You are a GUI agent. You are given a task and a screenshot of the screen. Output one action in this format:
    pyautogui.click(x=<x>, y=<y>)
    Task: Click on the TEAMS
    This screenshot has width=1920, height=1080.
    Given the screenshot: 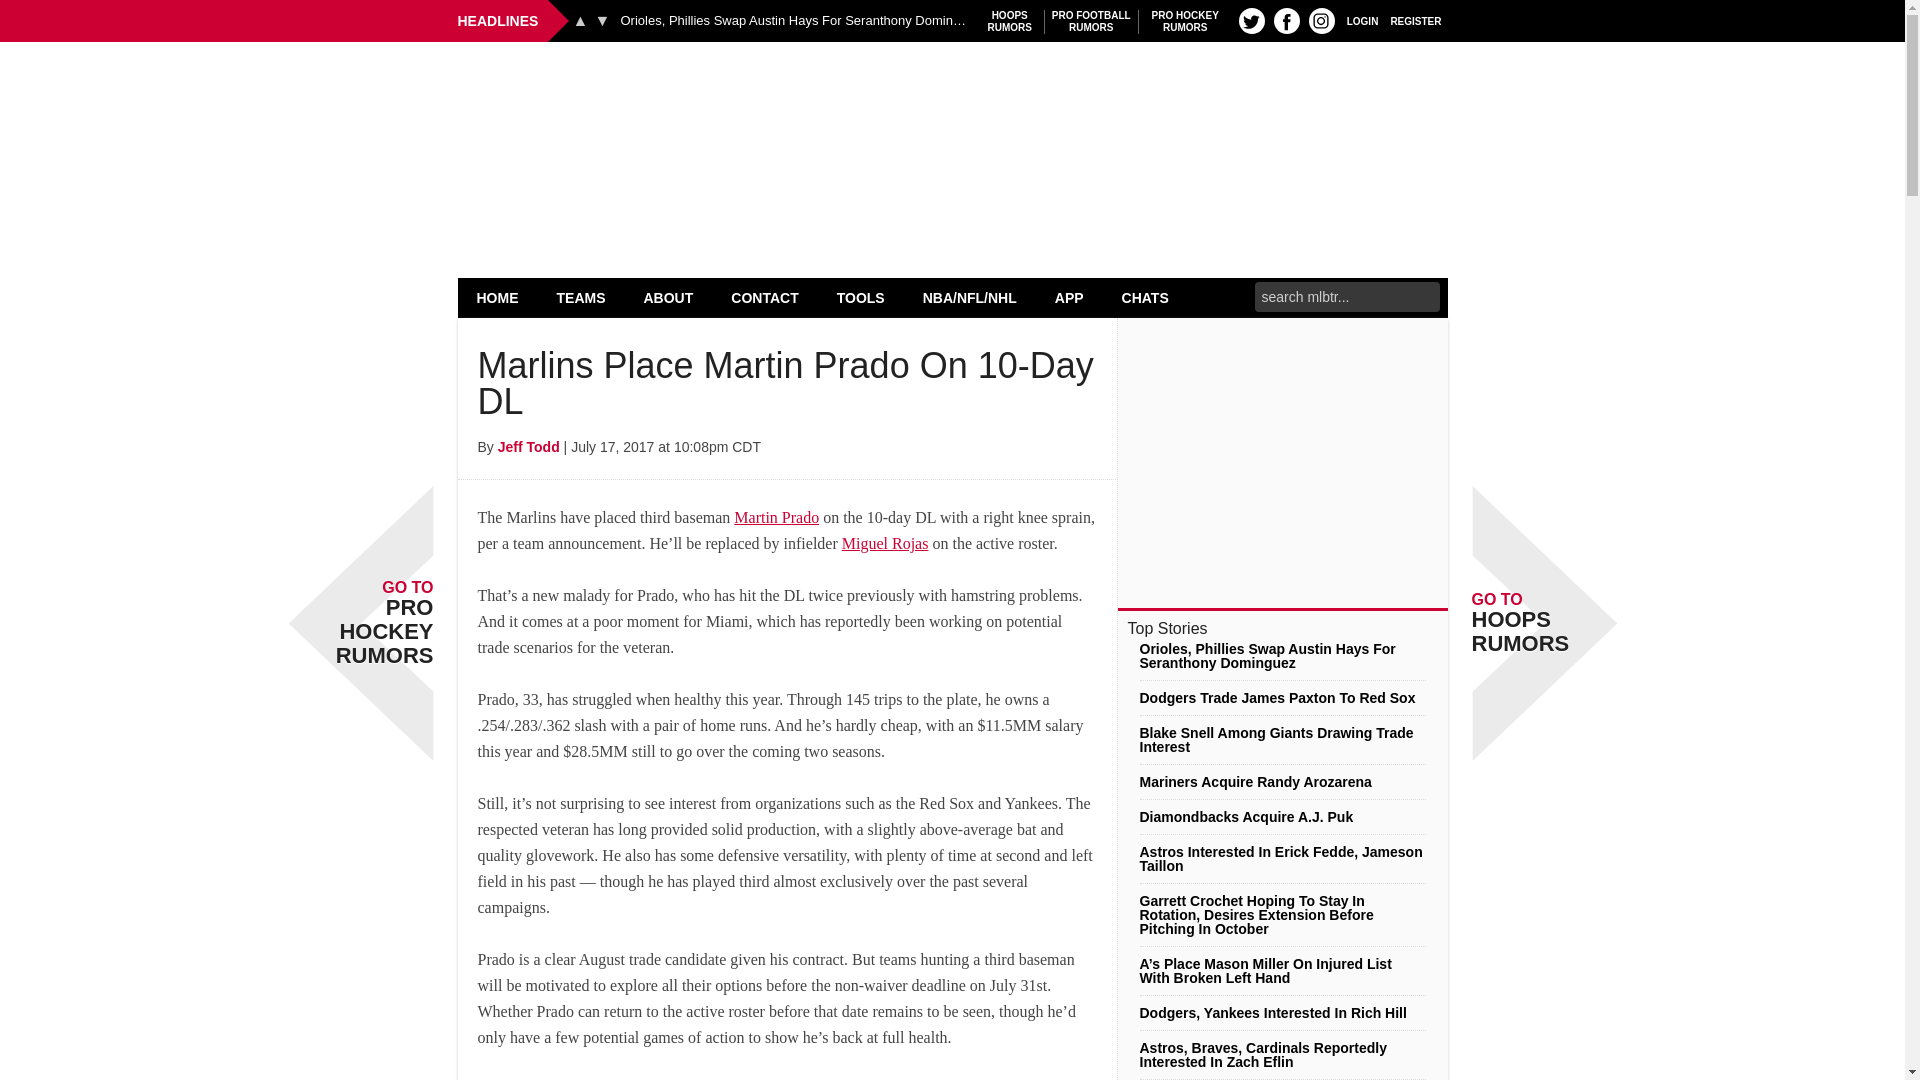 What is the action you would take?
    pyautogui.click(x=1091, y=21)
    